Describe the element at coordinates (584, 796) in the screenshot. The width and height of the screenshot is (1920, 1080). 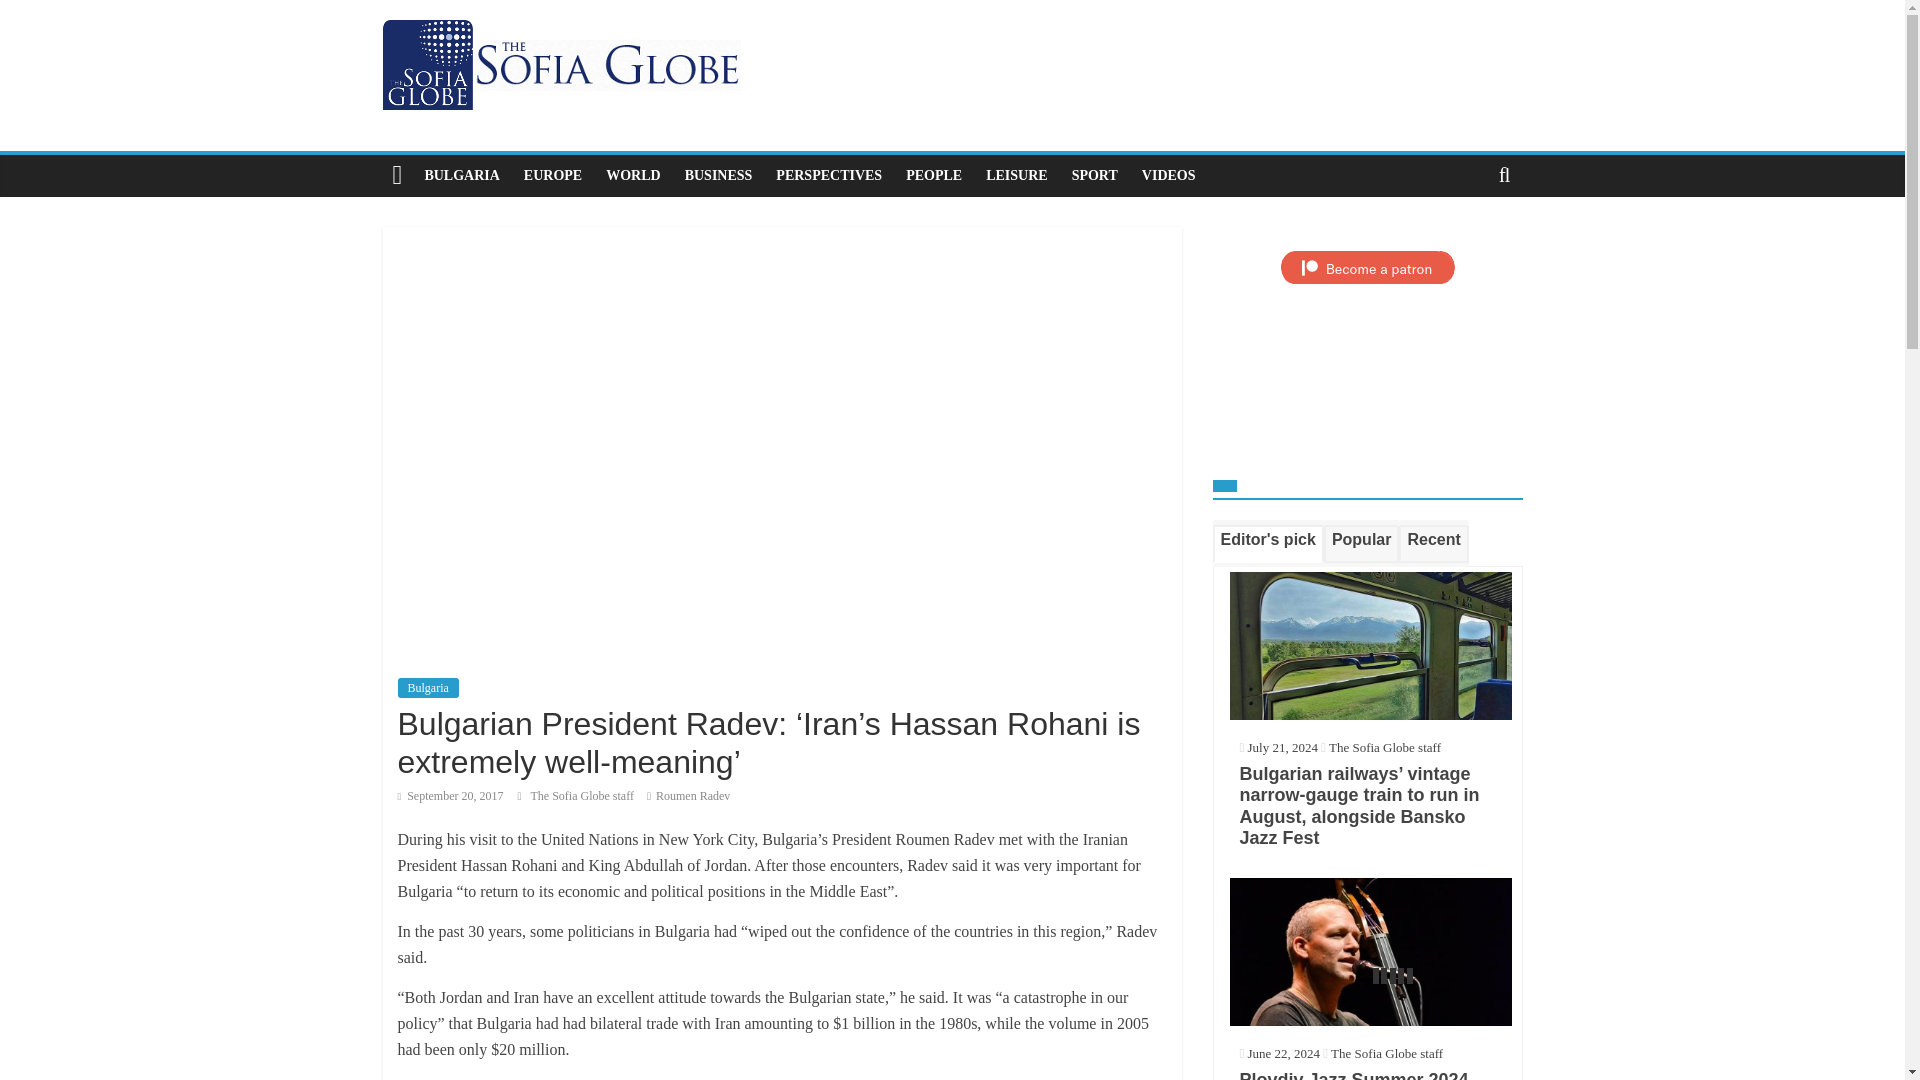
I see `The Sofia Globe staff` at that location.